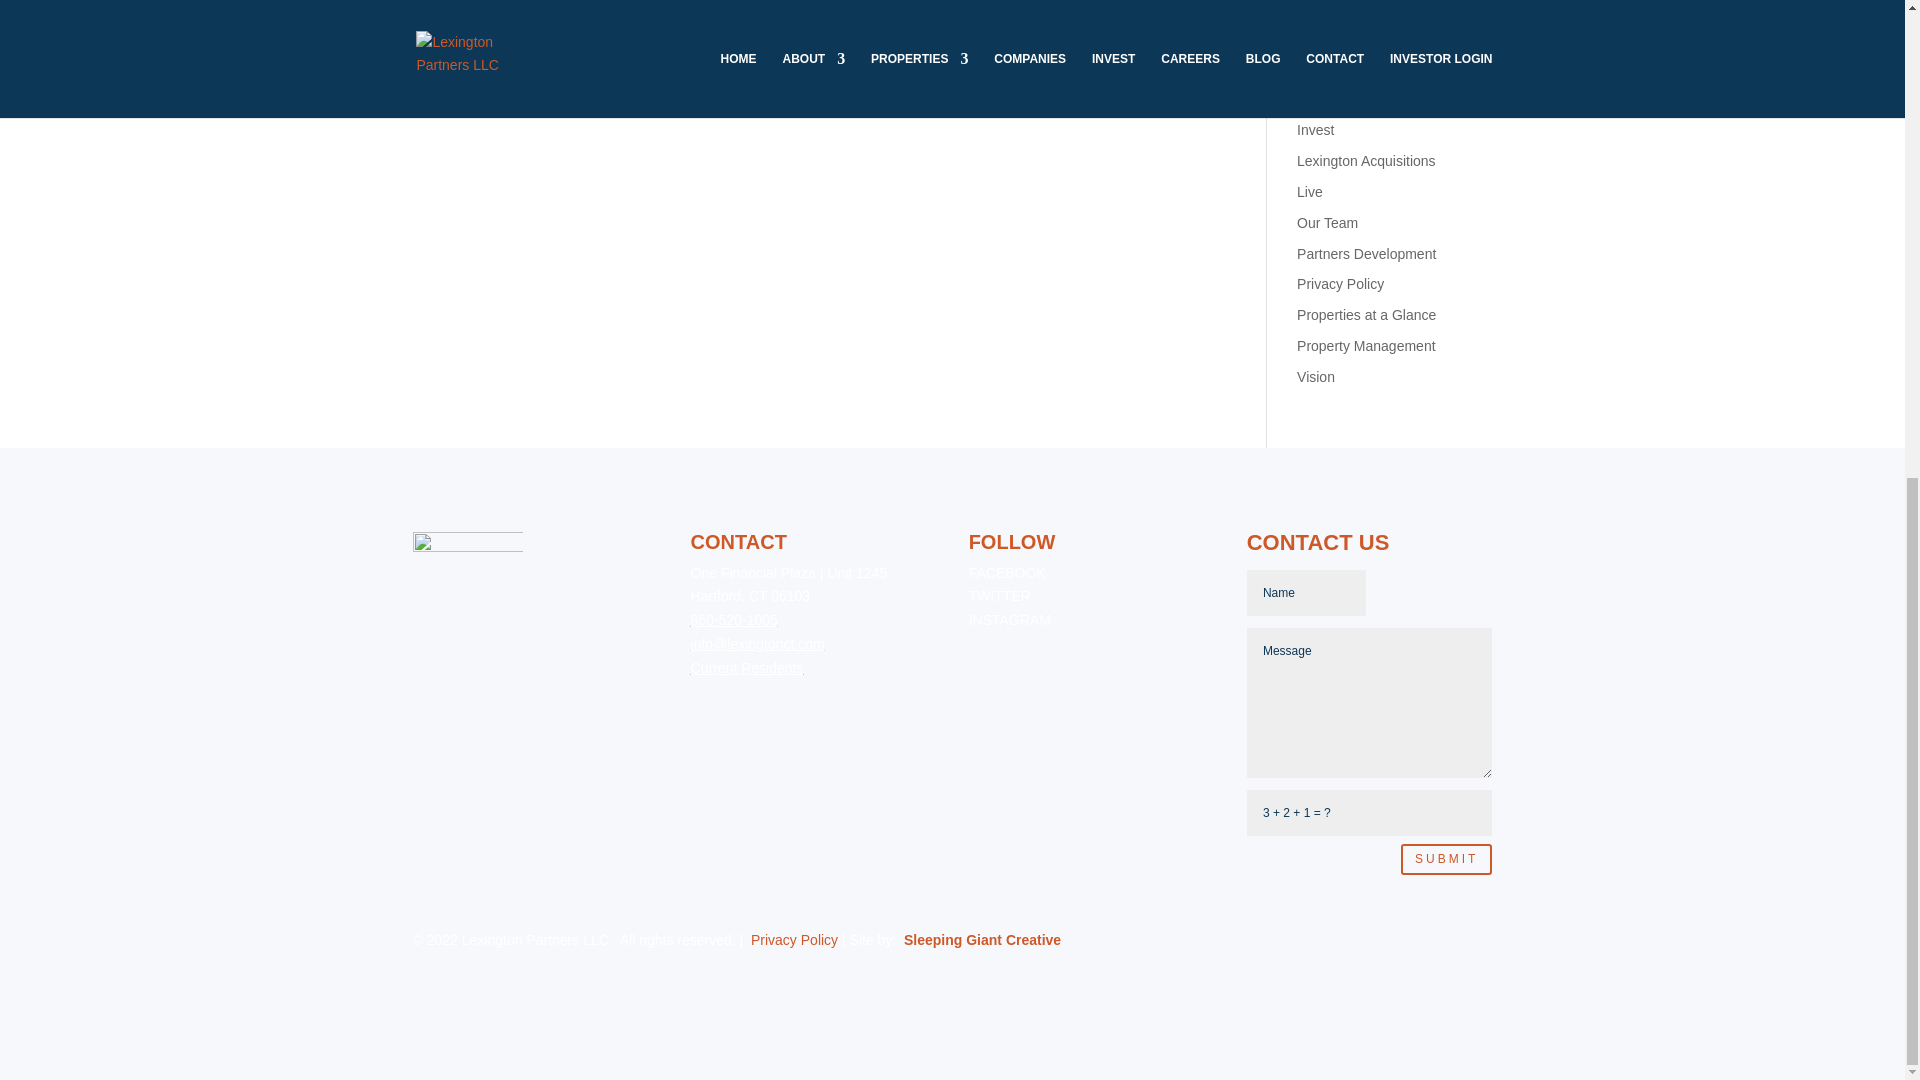 Image resolution: width=1920 pixels, height=1080 pixels. I want to click on Live, so click(1310, 191).